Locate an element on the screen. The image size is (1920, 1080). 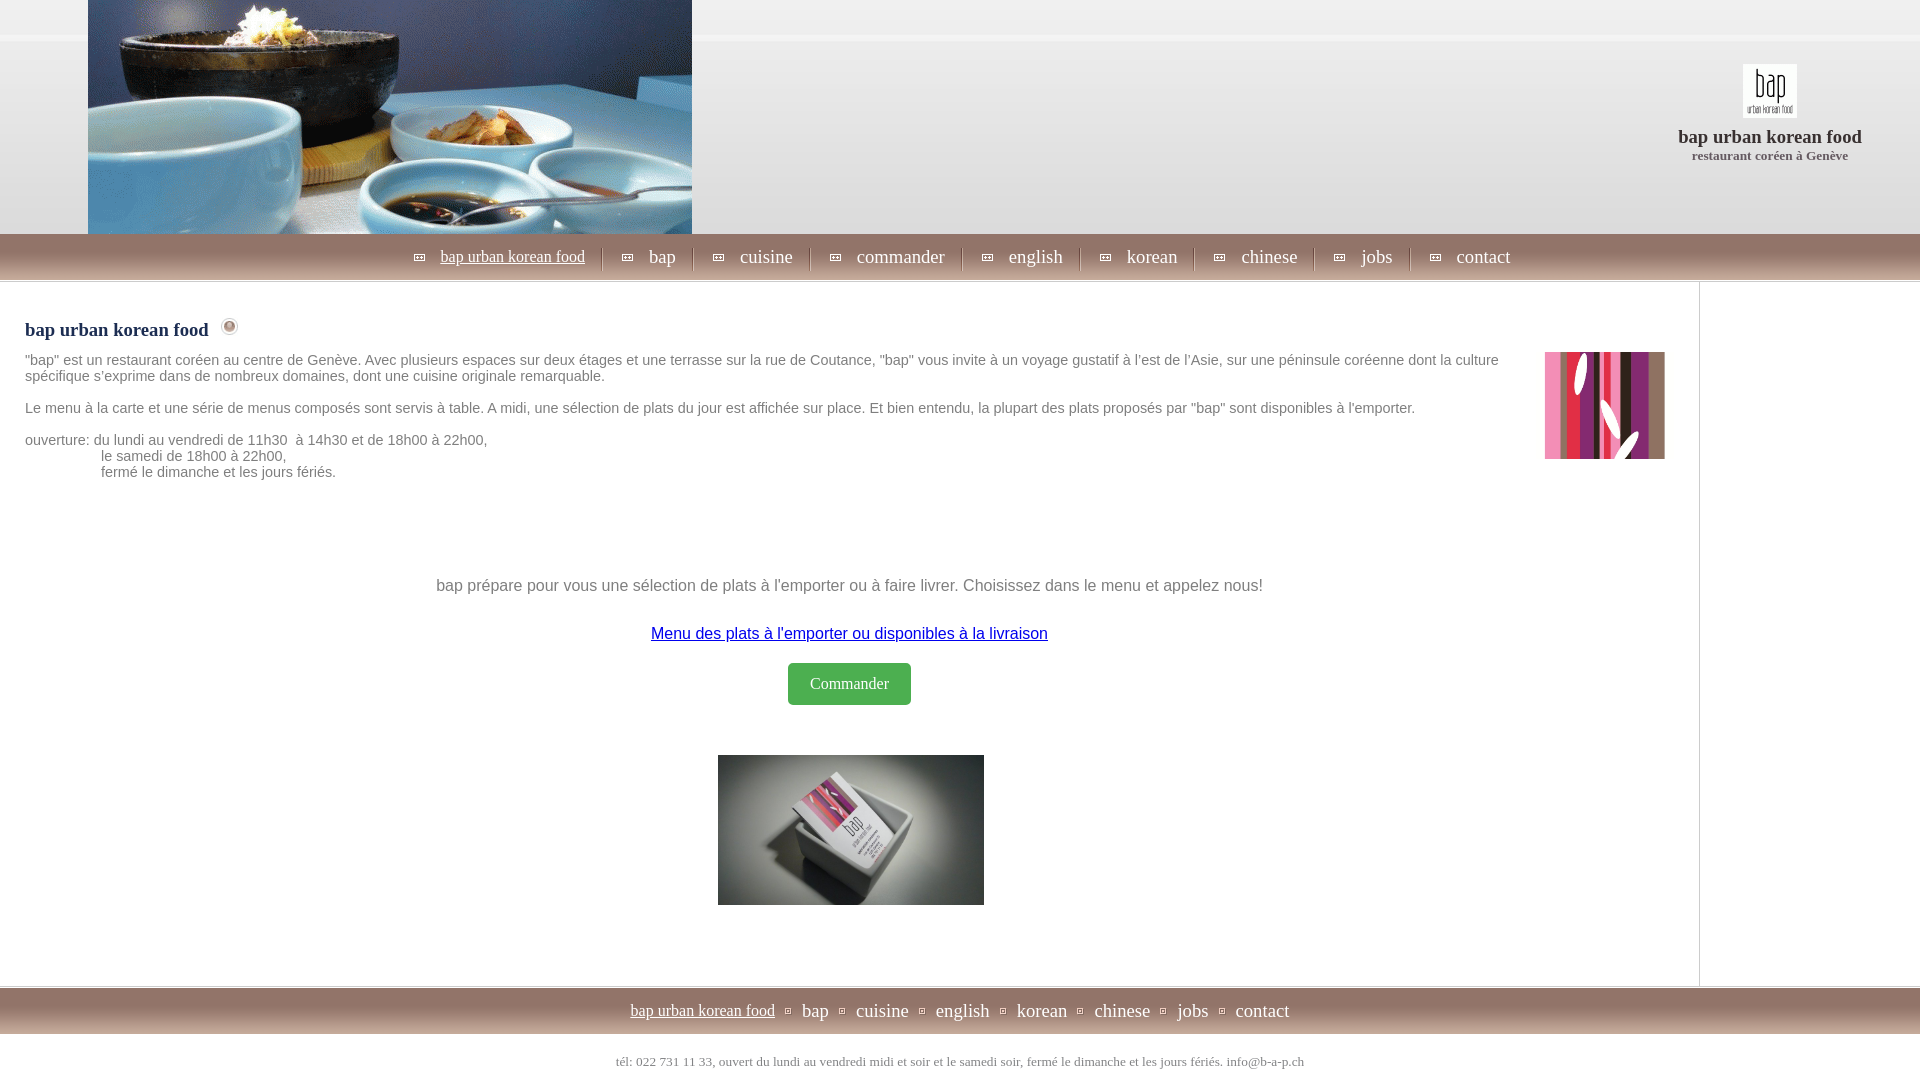
bap is located at coordinates (816, 1010).